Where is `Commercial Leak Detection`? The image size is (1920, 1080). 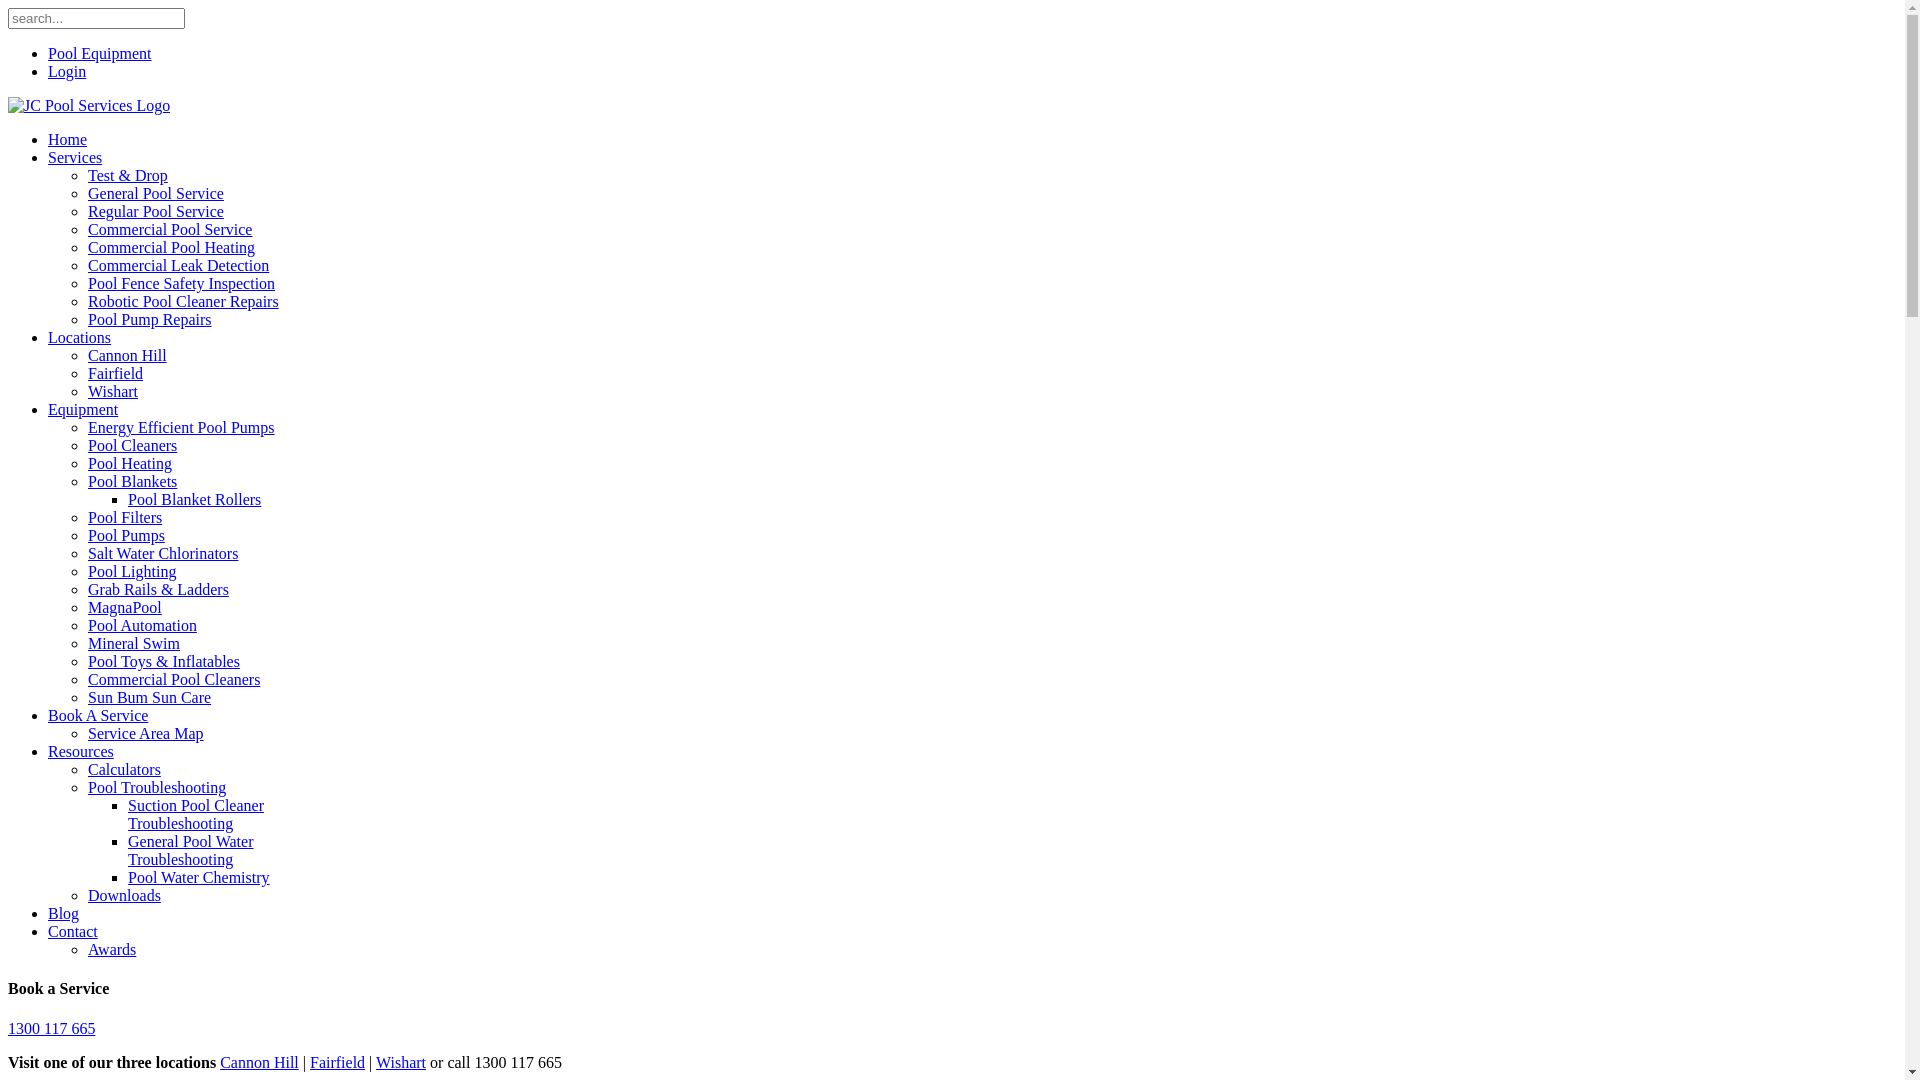 Commercial Leak Detection is located at coordinates (178, 266).